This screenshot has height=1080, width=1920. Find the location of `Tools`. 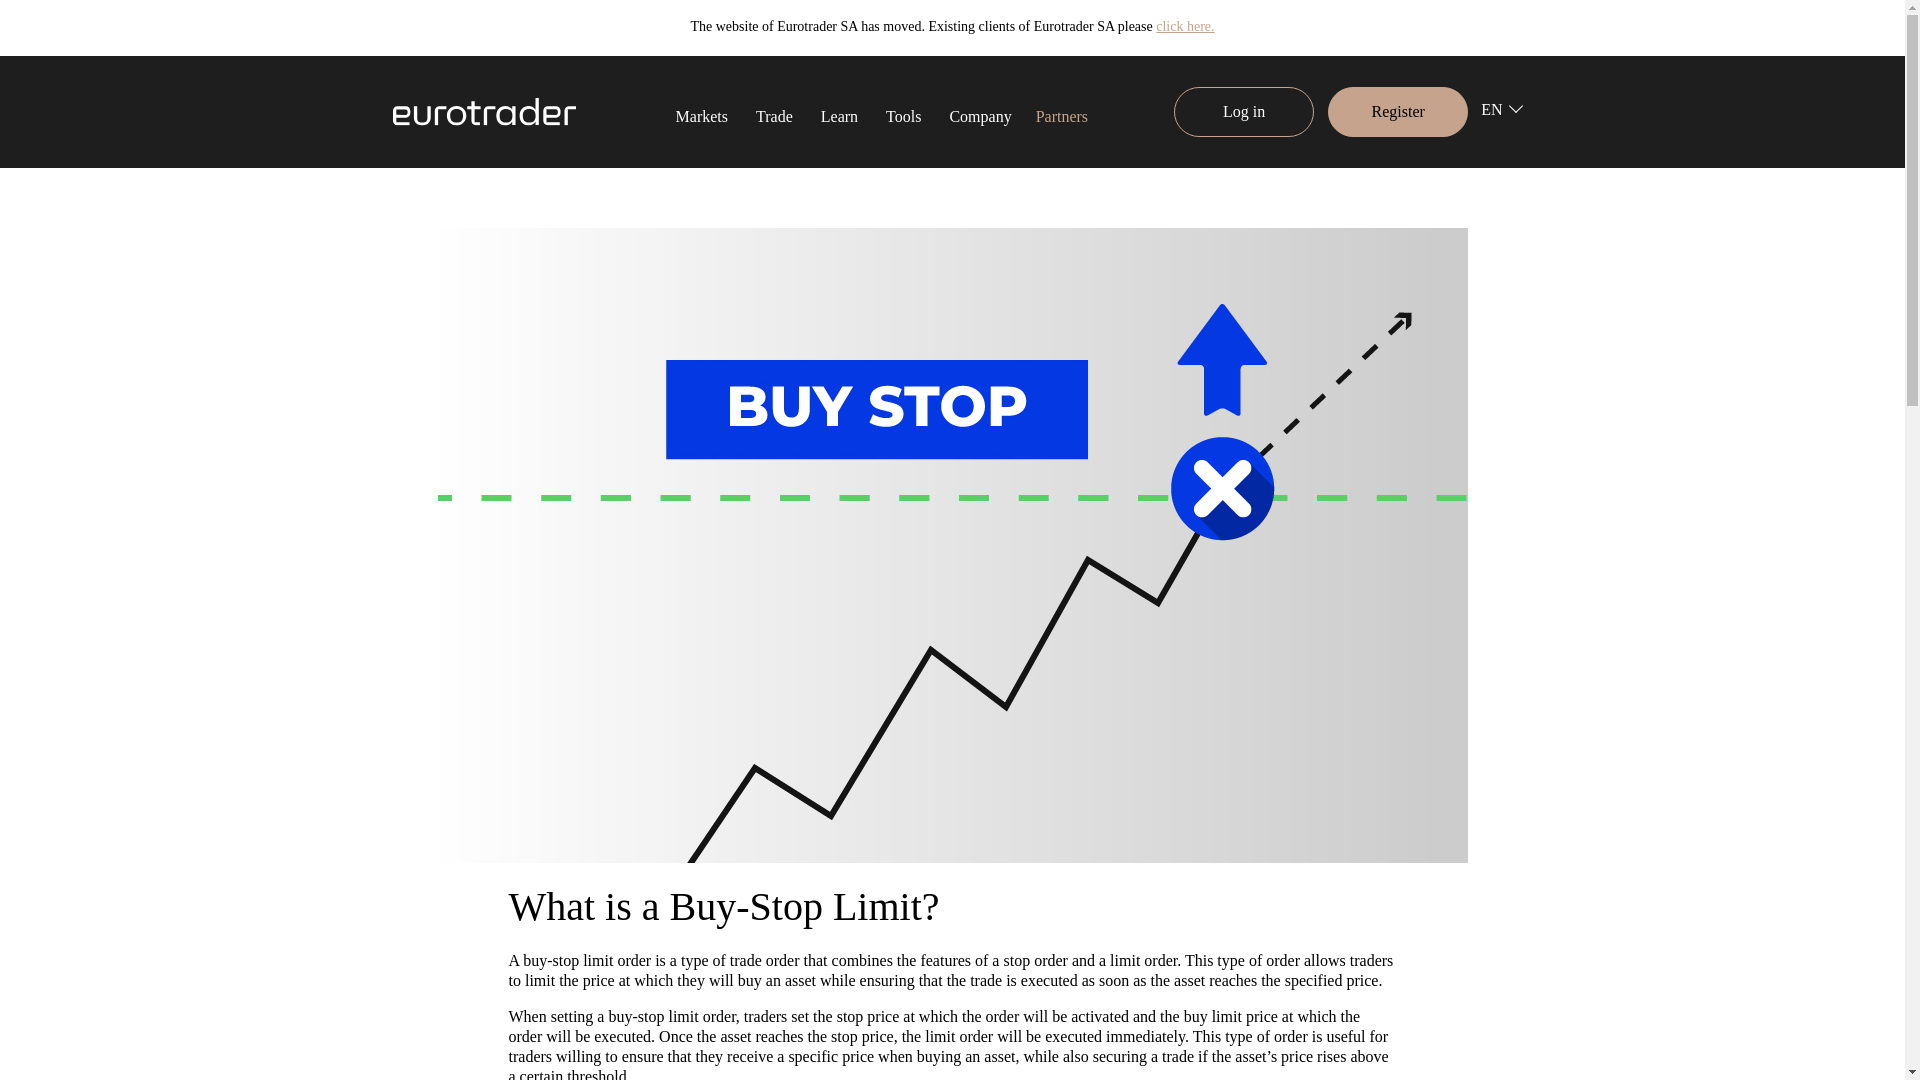

Tools is located at coordinates (903, 114).